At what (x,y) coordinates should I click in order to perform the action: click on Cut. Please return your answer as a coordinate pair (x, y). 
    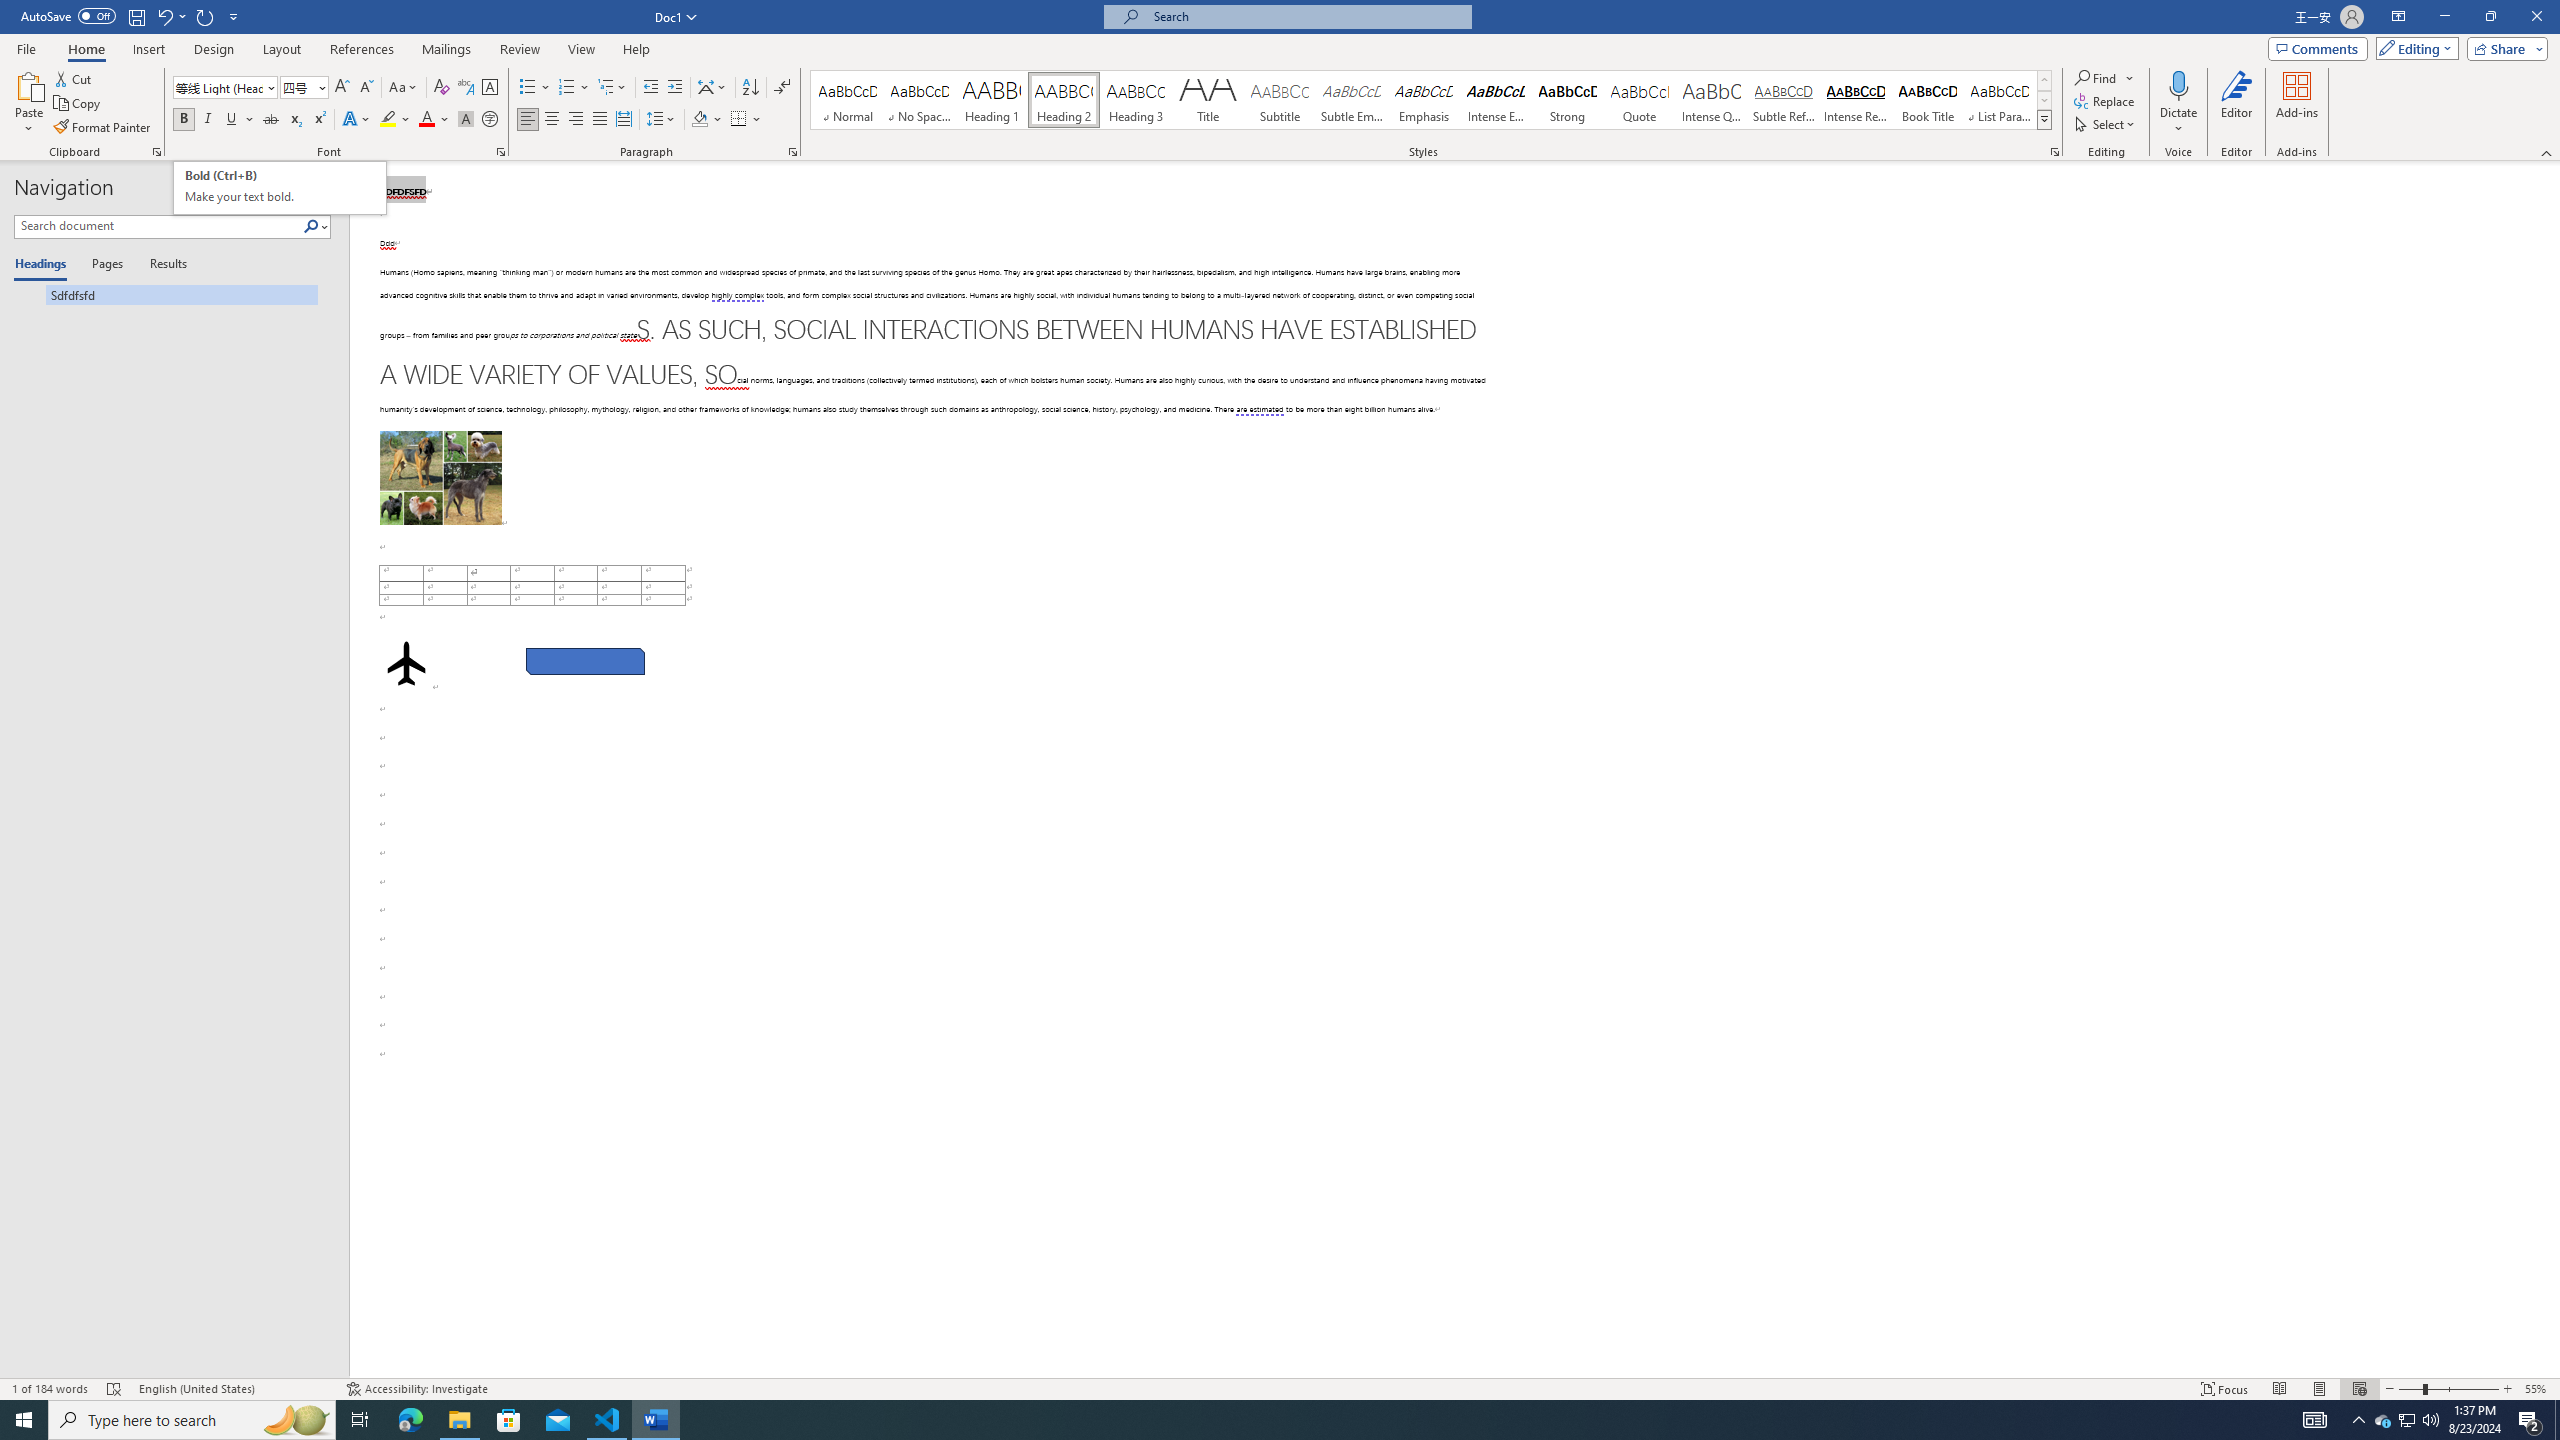
    Looking at the image, I should click on (74, 78).